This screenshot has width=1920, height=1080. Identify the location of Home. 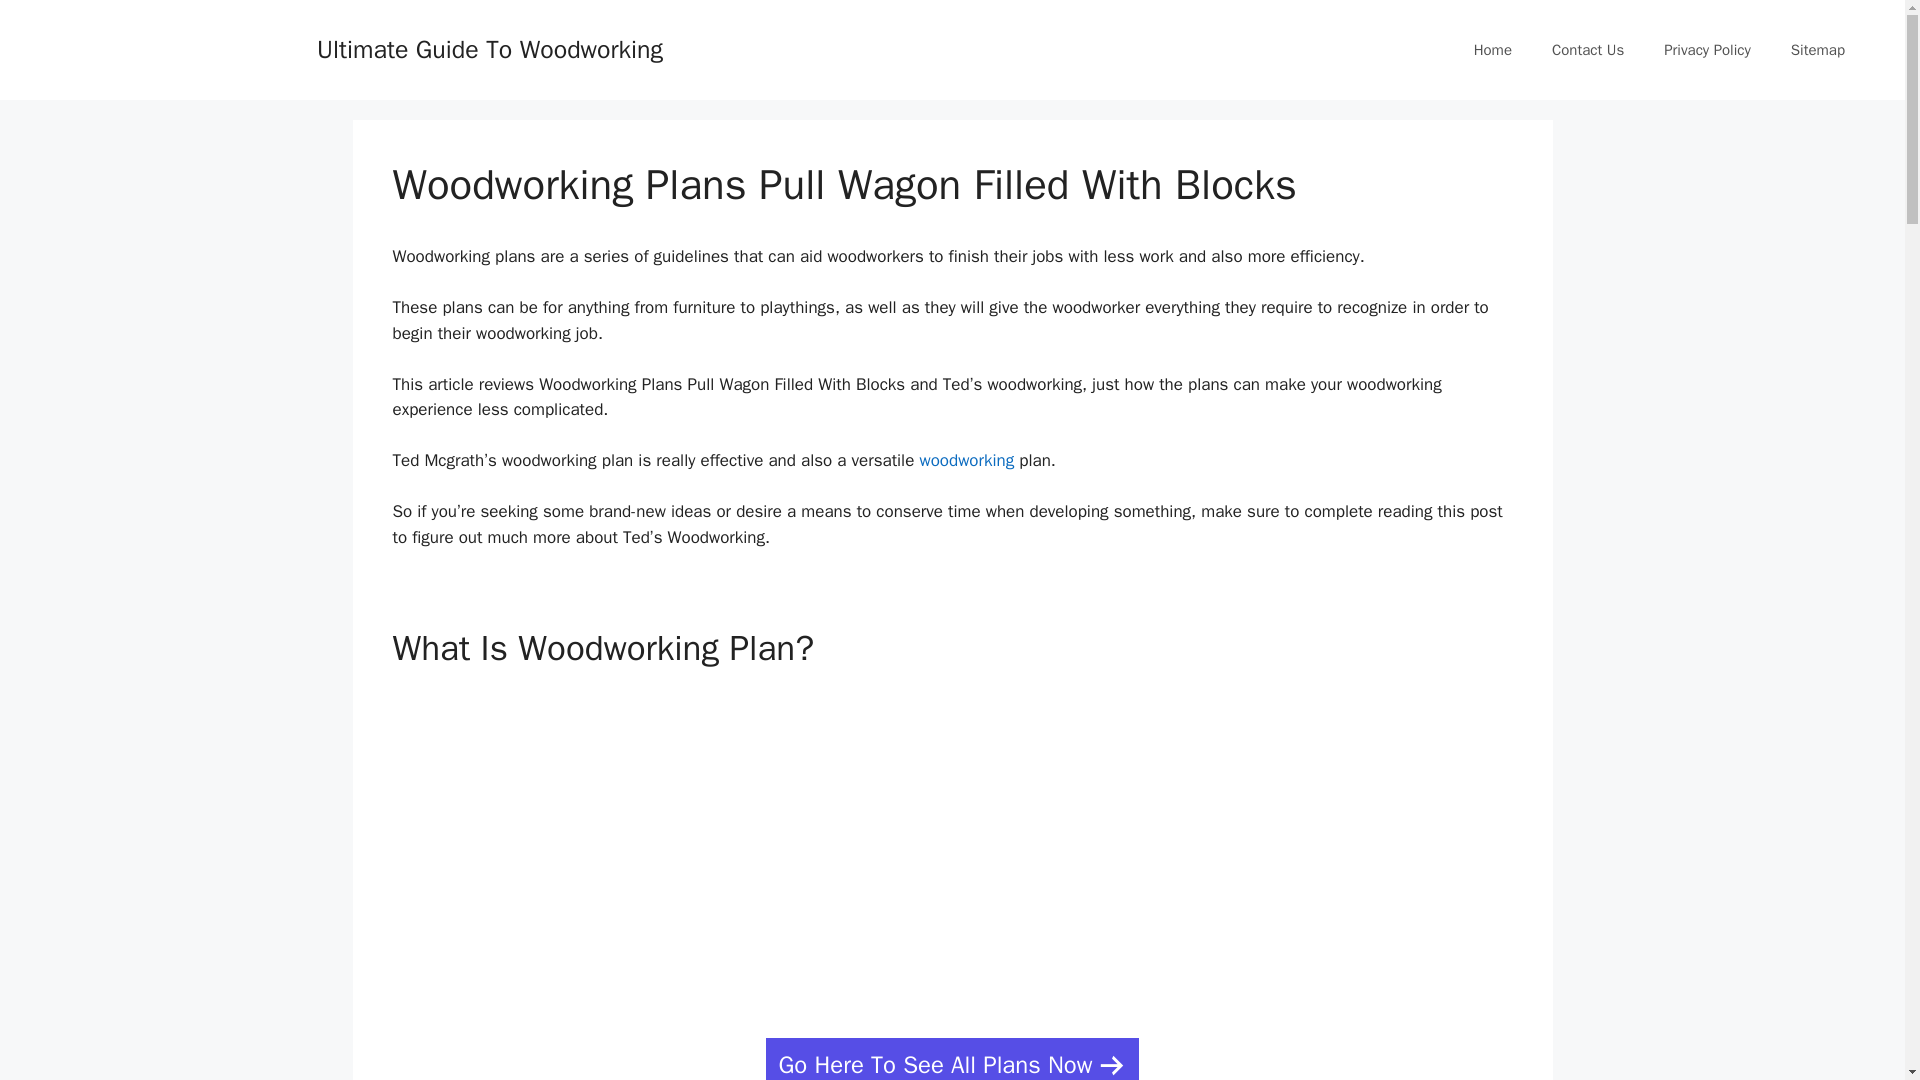
(1492, 50).